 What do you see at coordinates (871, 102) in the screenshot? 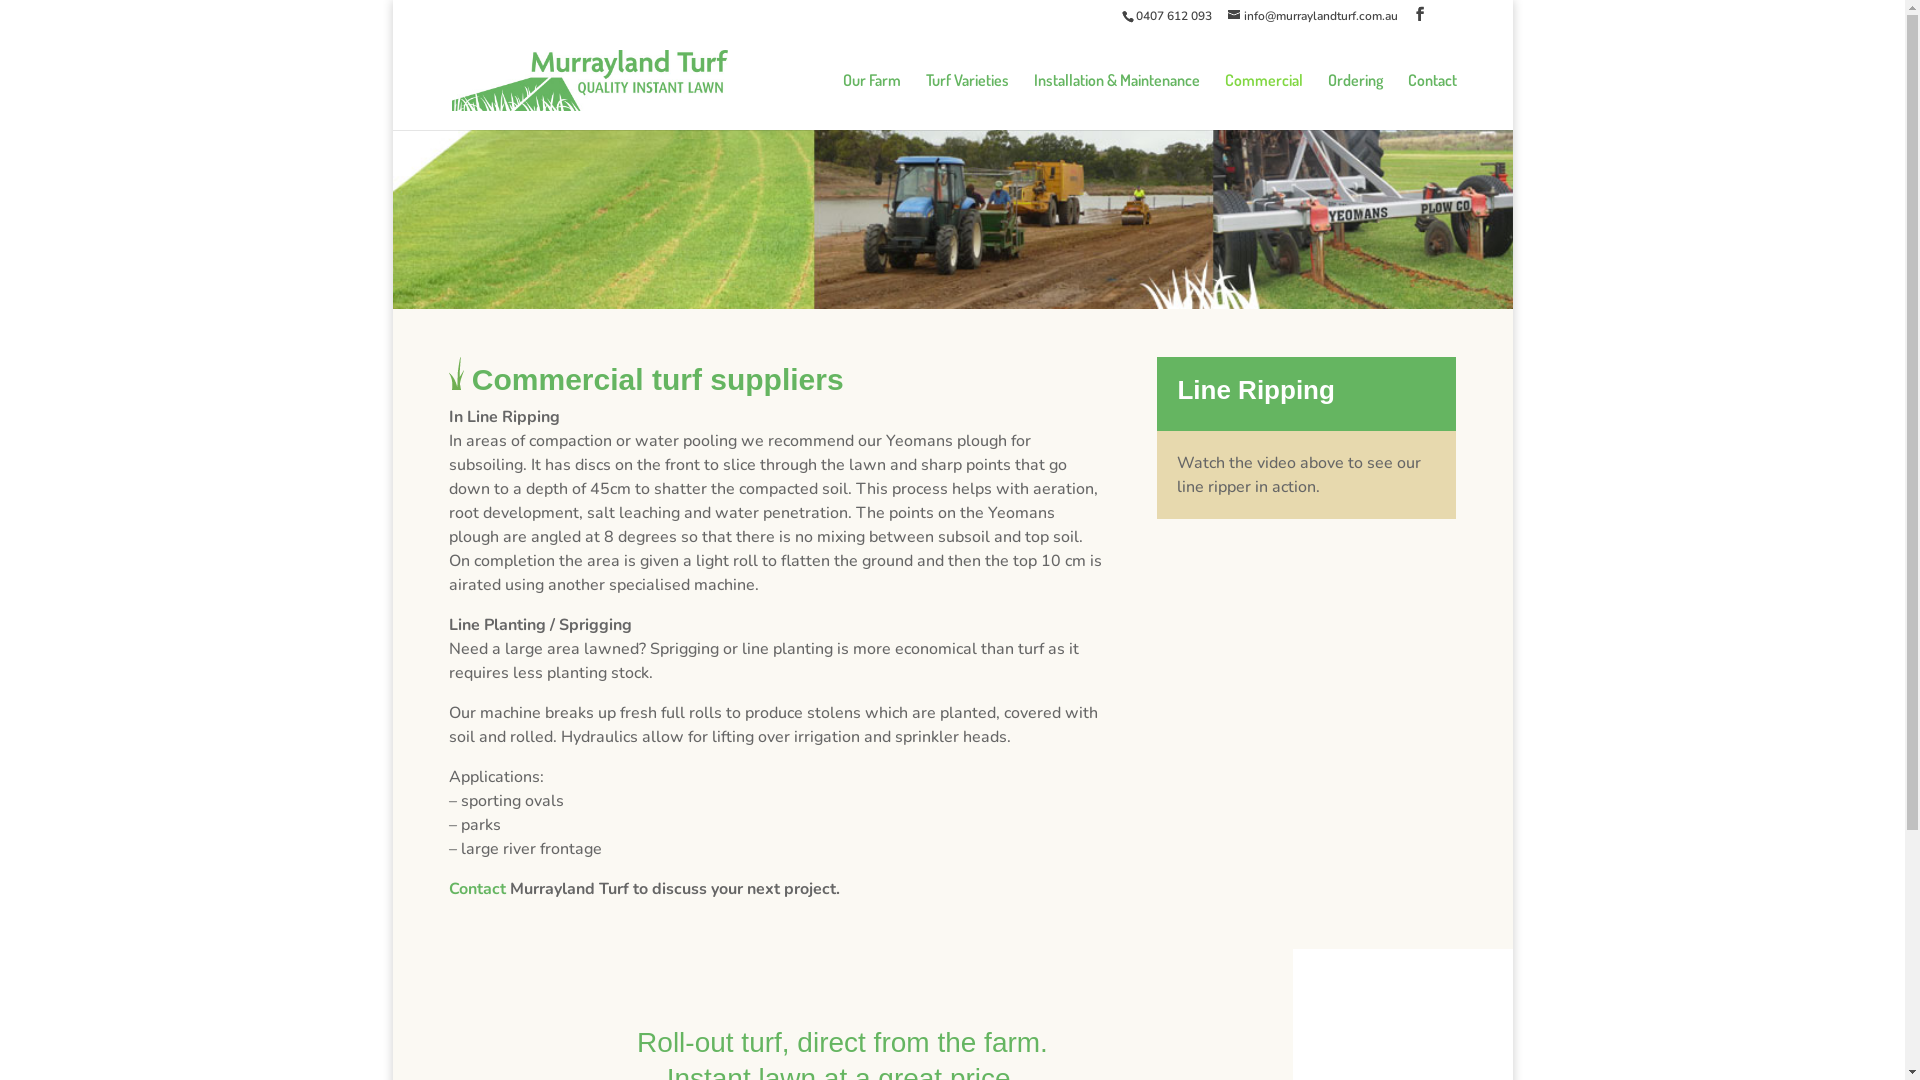
I see `Our Farm` at bounding box center [871, 102].